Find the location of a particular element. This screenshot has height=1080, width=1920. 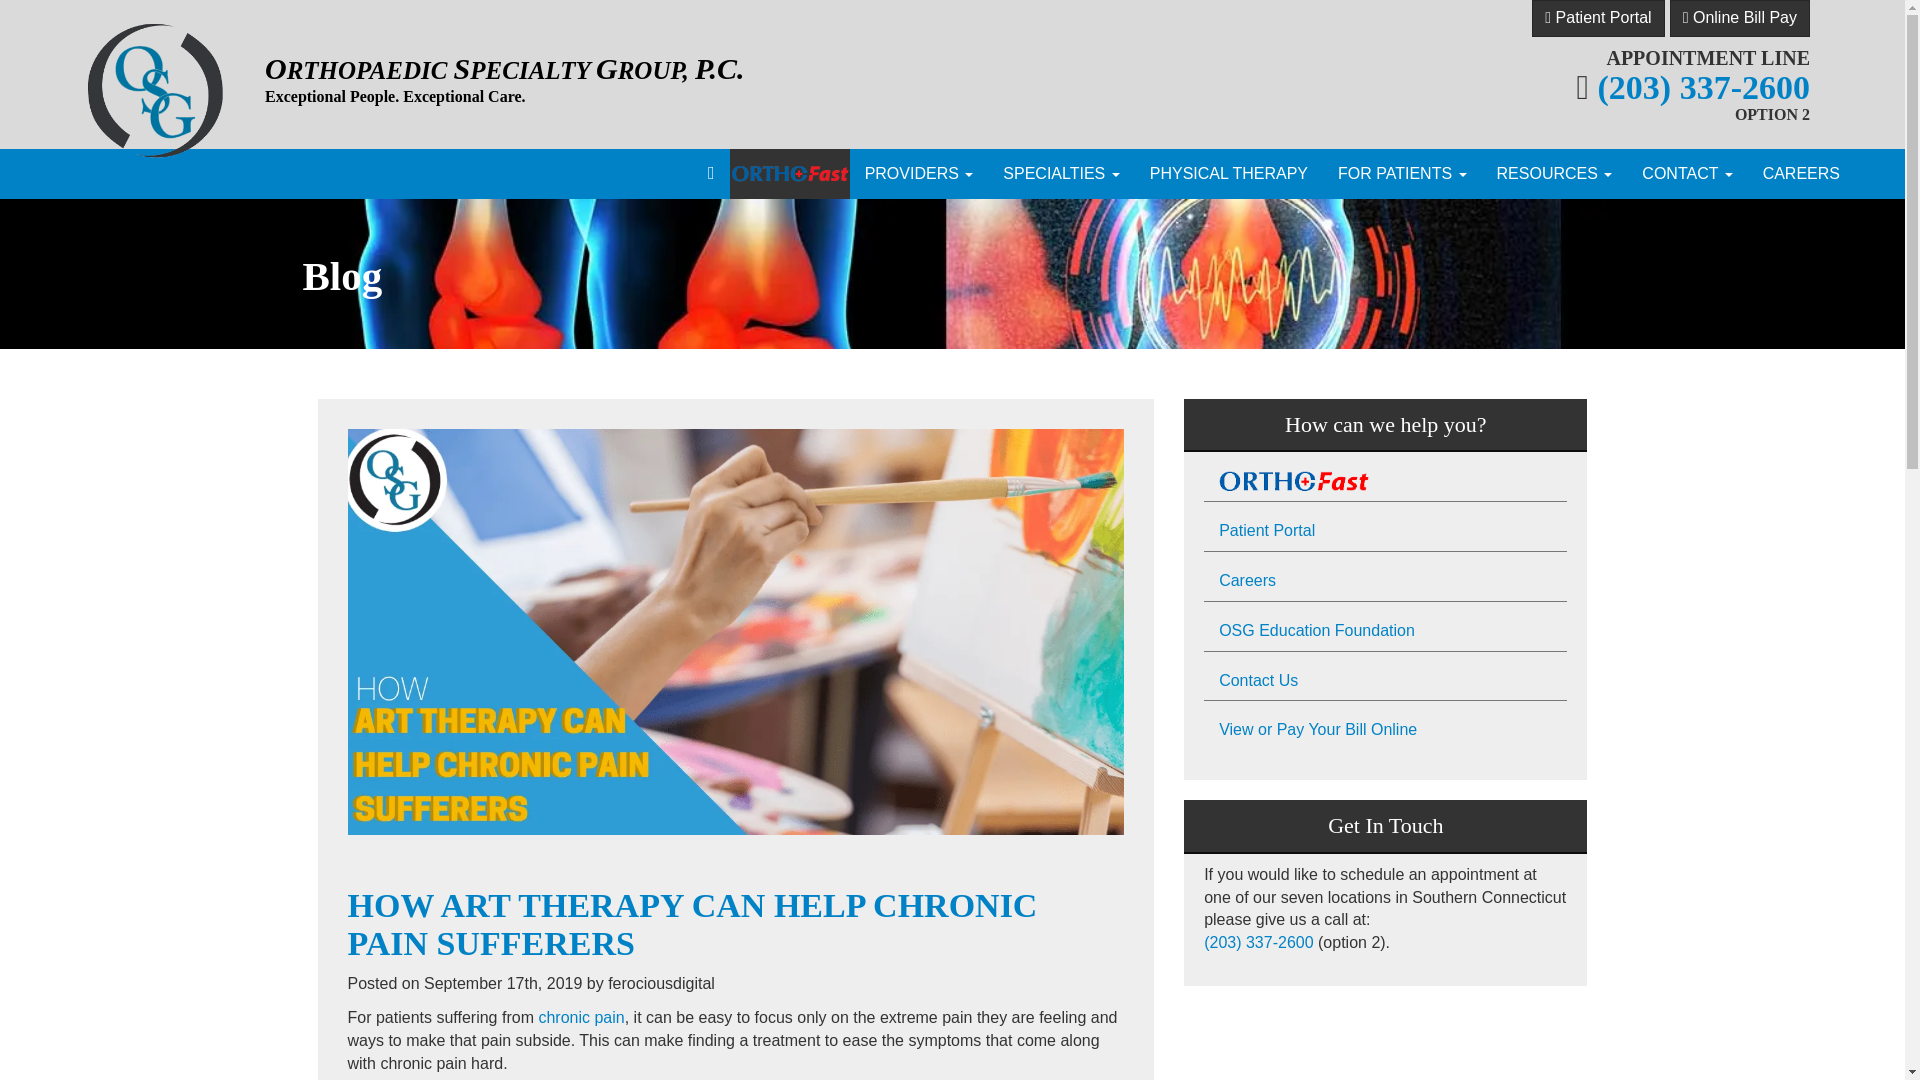

Patient Portal is located at coordinates (1598, 18).